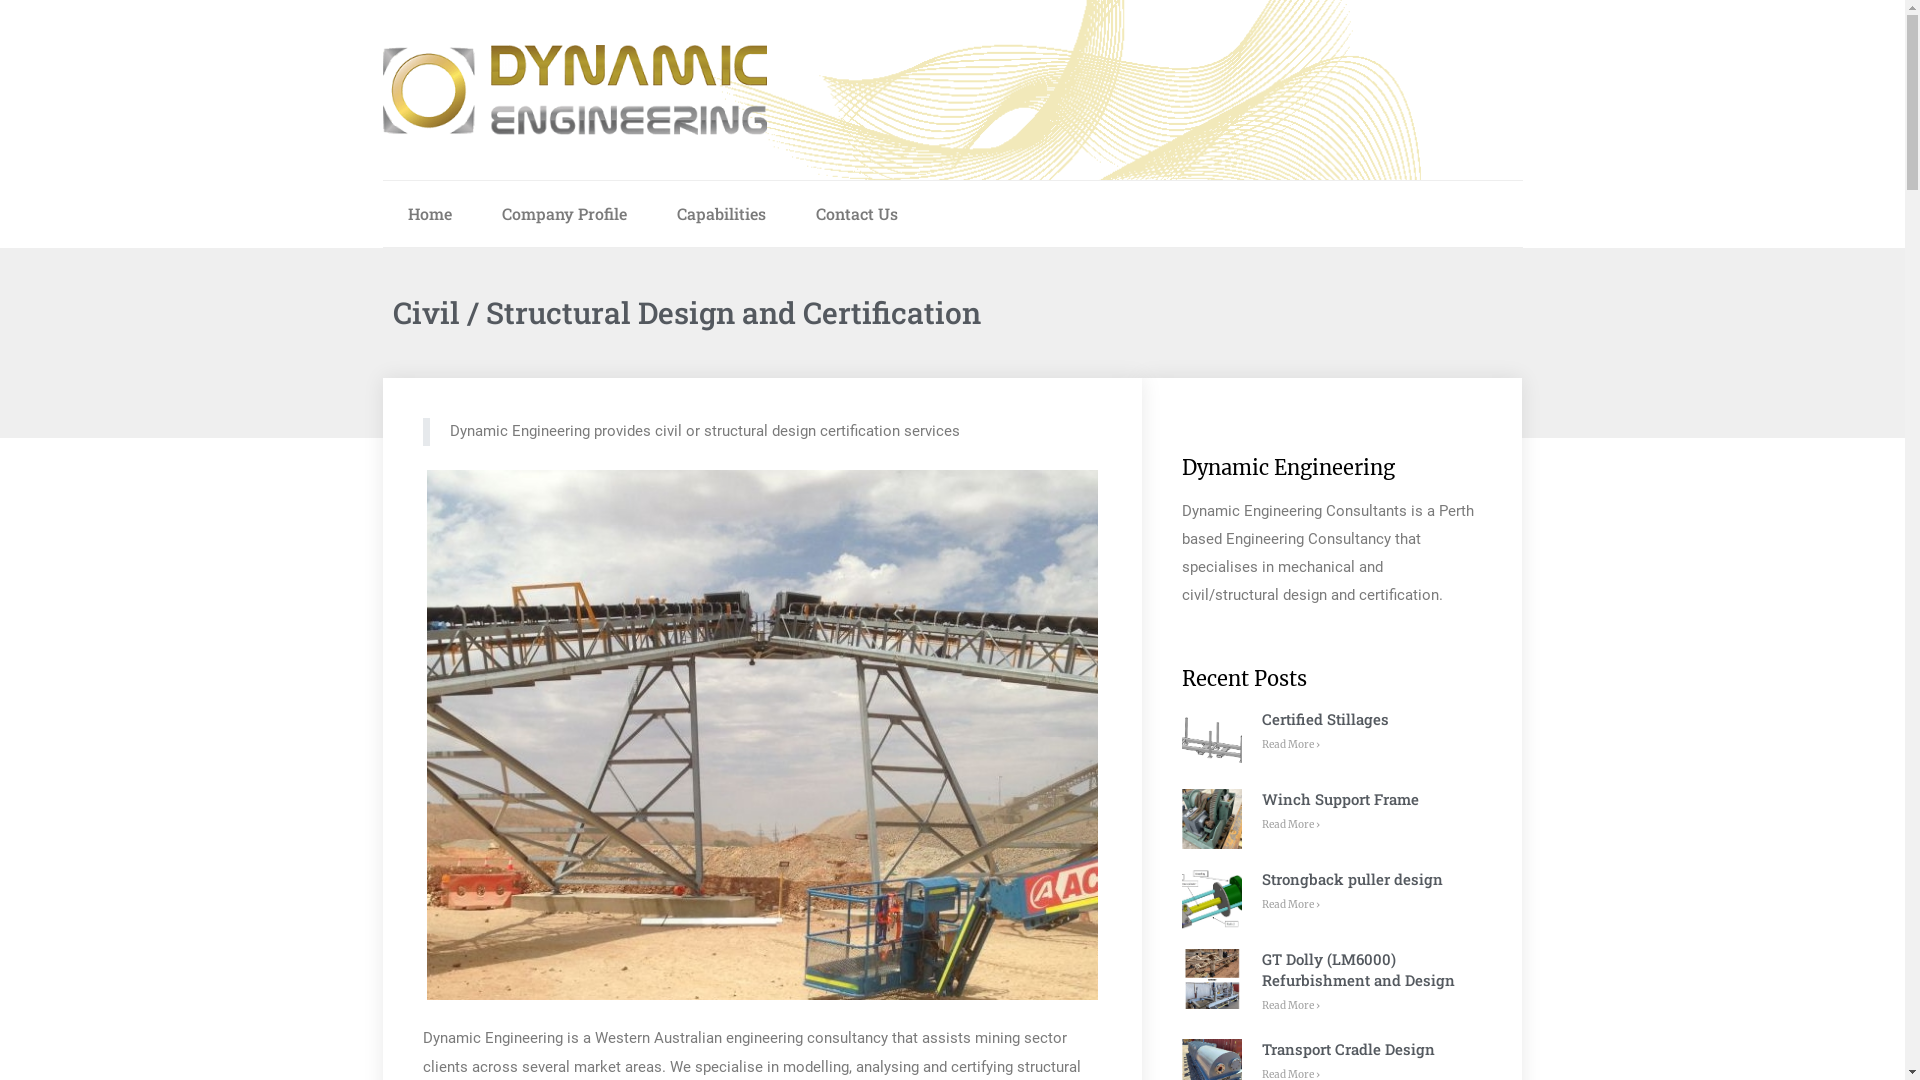 Image resolution: width=1920 pixels, height=1080 pixels. What do you see at coordinates (1348, 1049) in the screenshot?
I see `Transport Cradle Design` at bounding box center [1348, 1049].